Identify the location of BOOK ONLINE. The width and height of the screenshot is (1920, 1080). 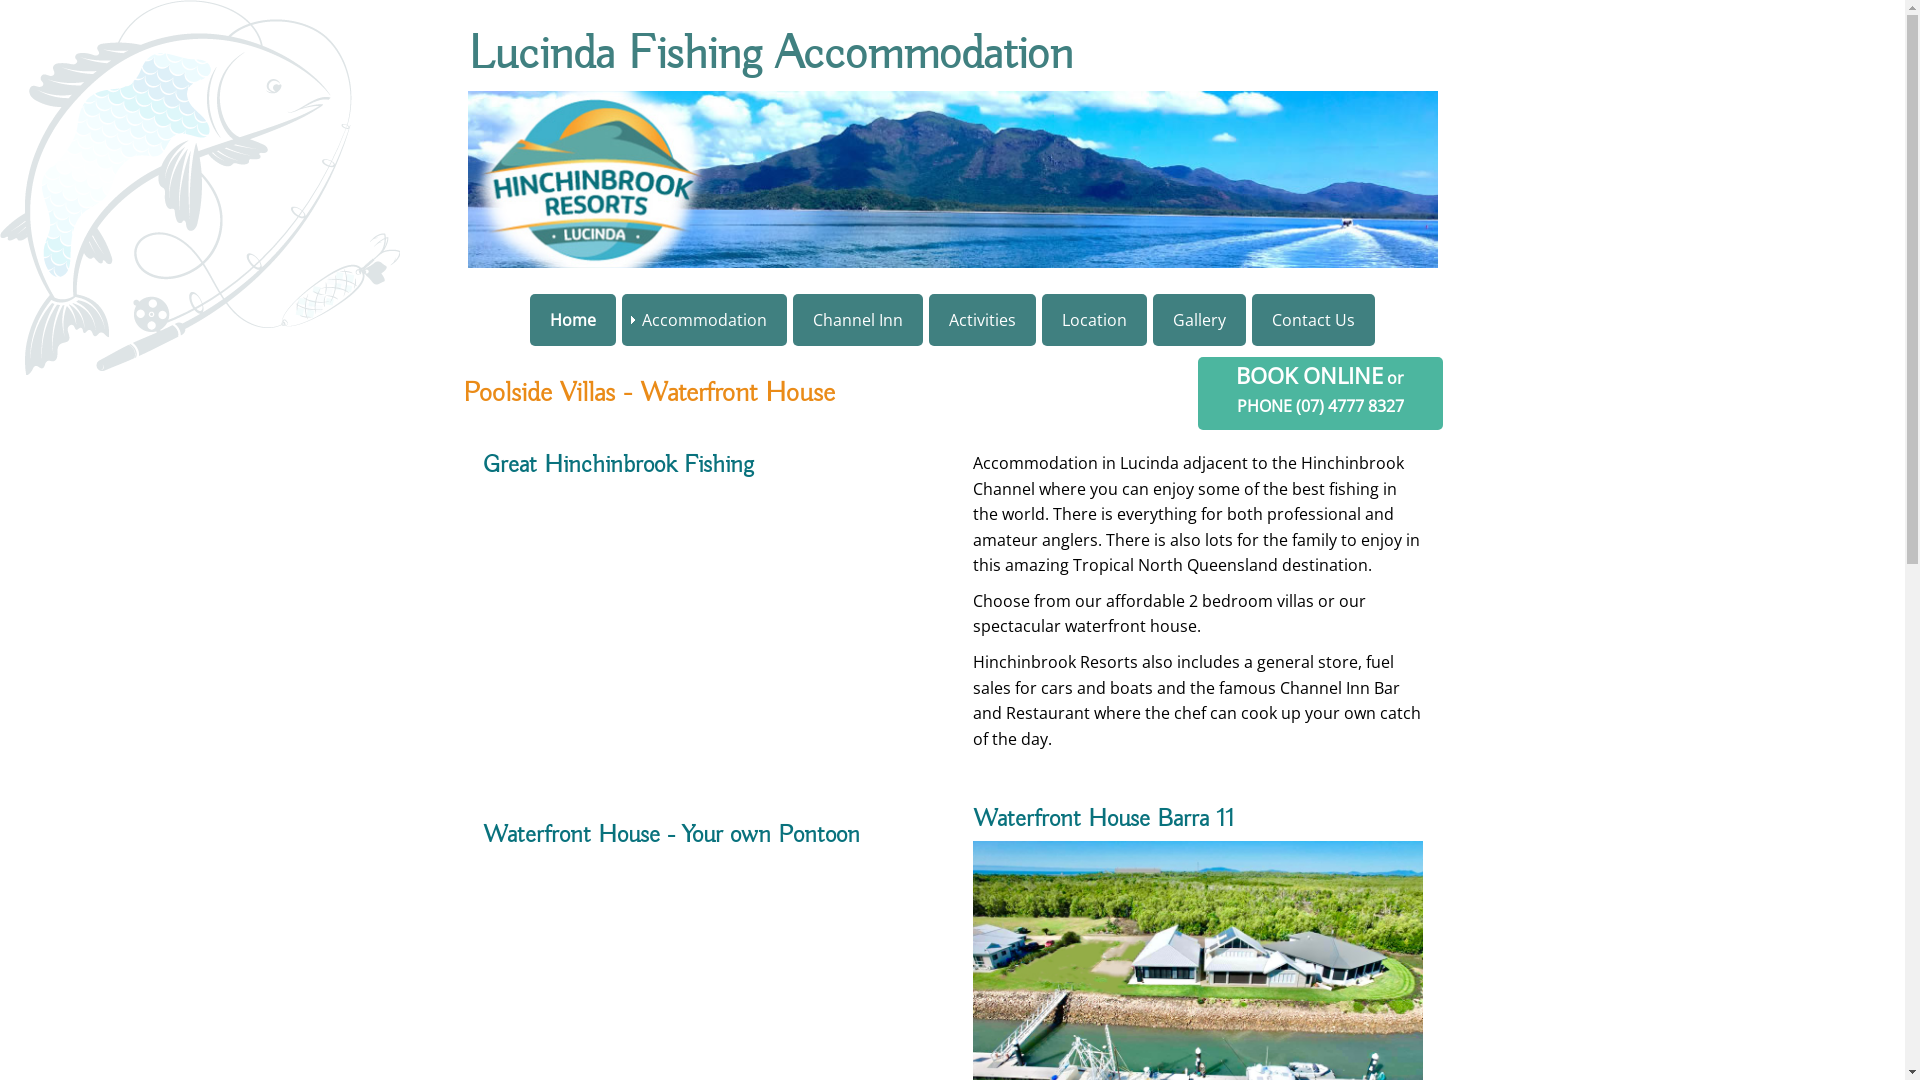
(1310, 376).